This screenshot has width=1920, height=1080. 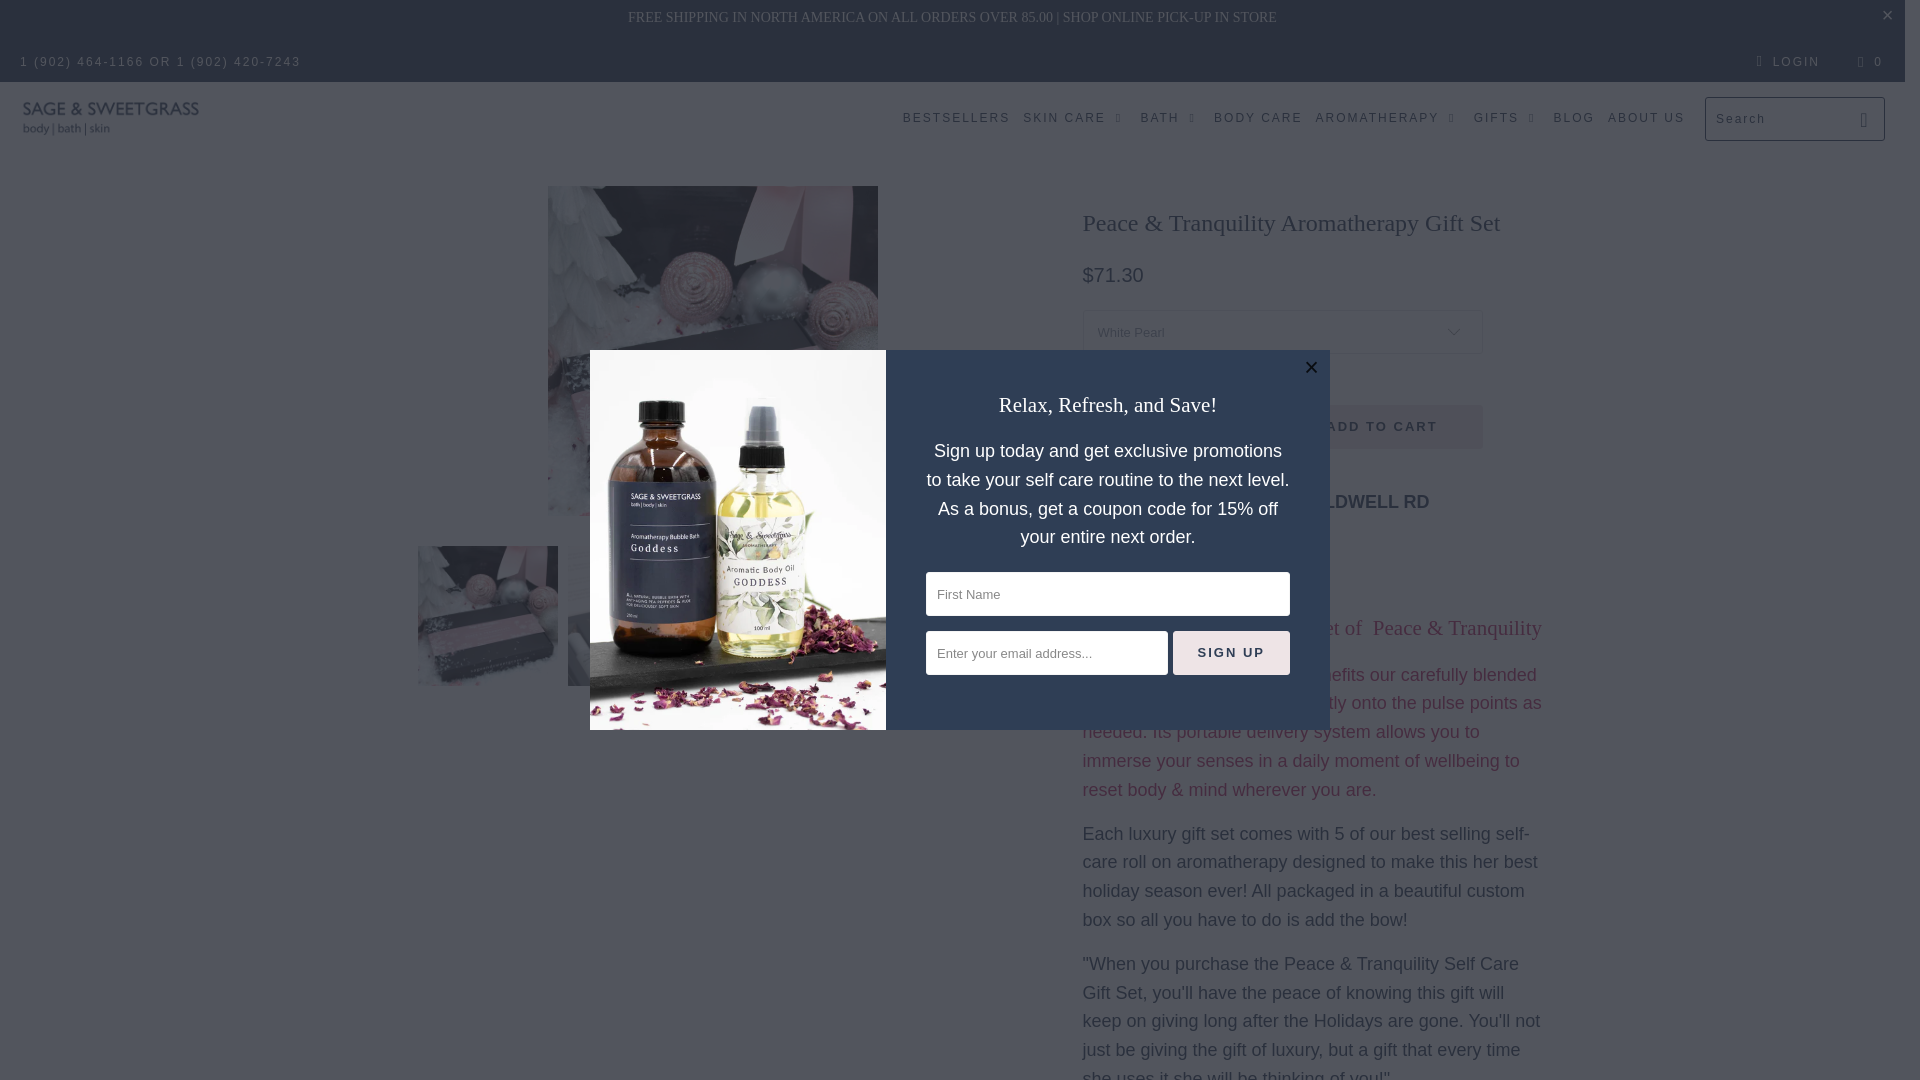 I want to click on 1, so click(x=1176, y=427).